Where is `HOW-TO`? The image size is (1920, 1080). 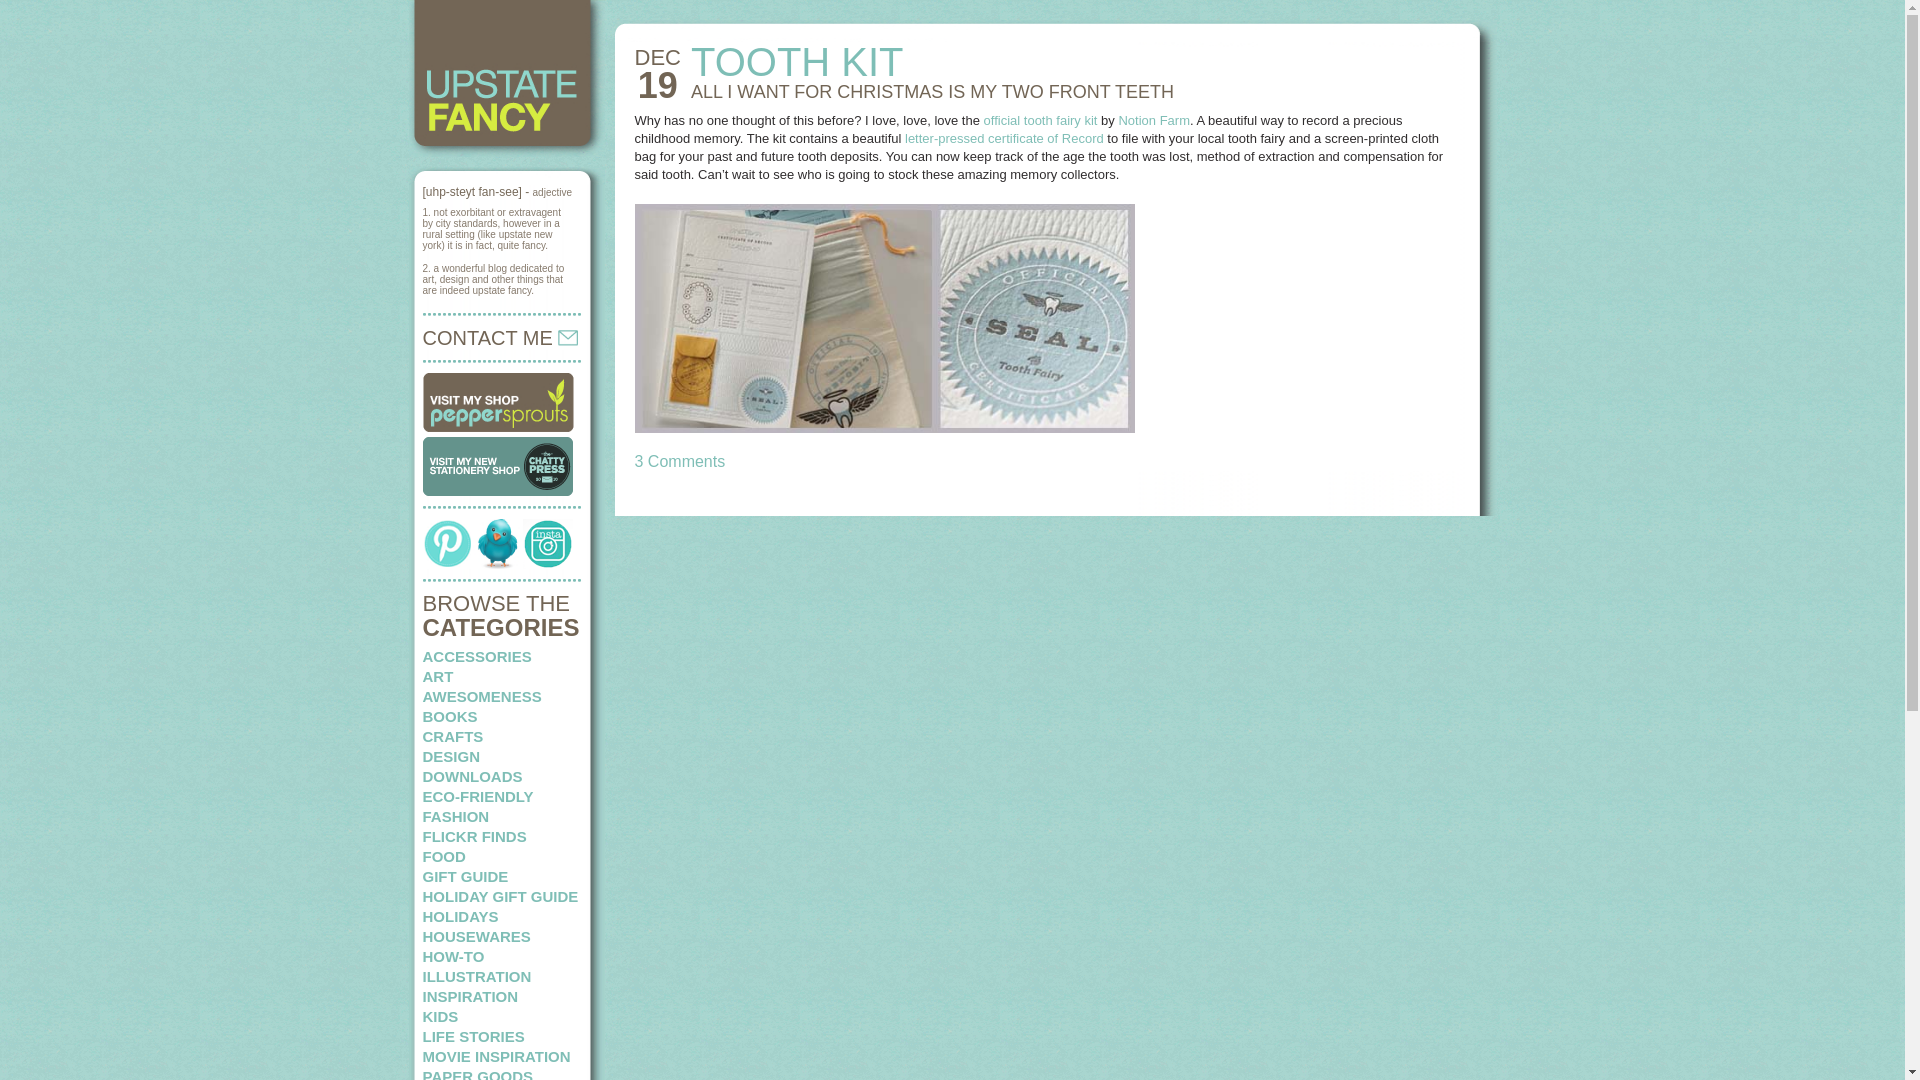
HOW-TO is located at coordinates (452, 956).